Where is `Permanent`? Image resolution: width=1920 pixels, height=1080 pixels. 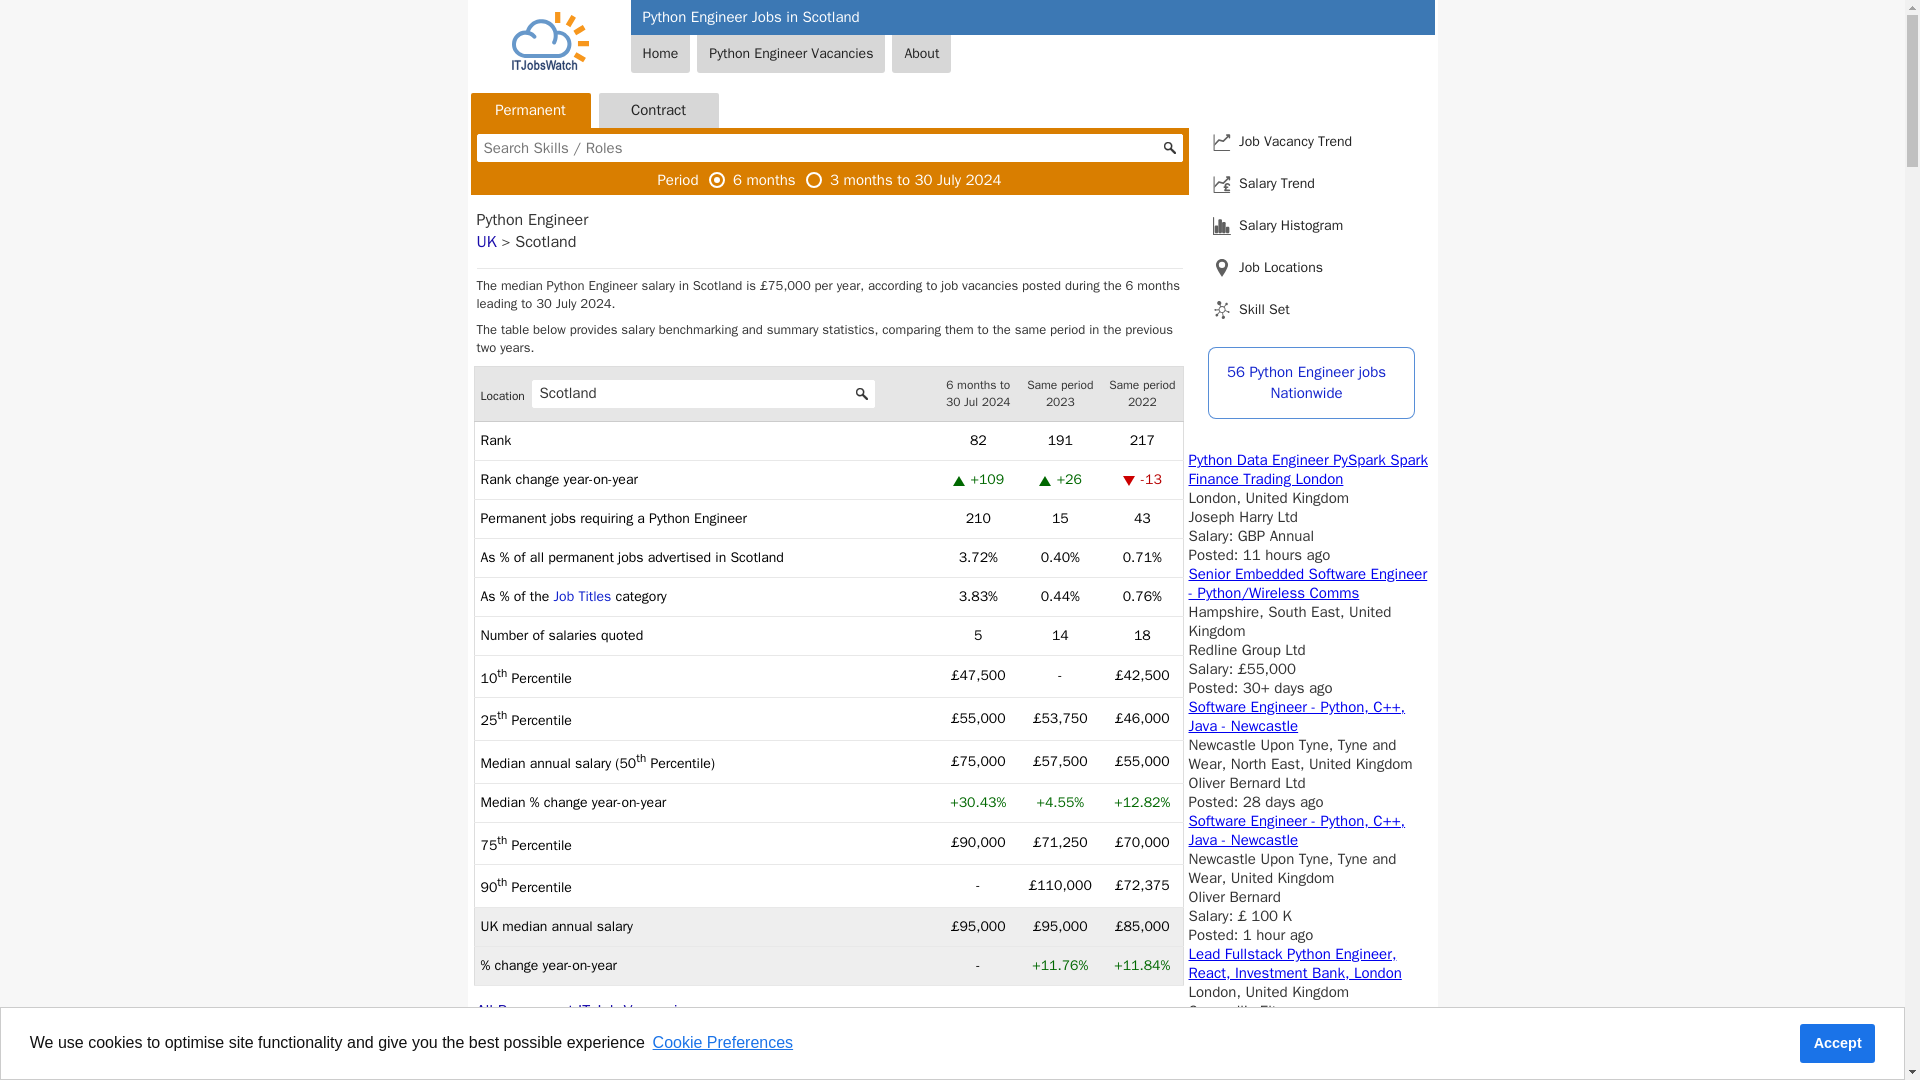 Permanent is located at coordinates (530, 110).